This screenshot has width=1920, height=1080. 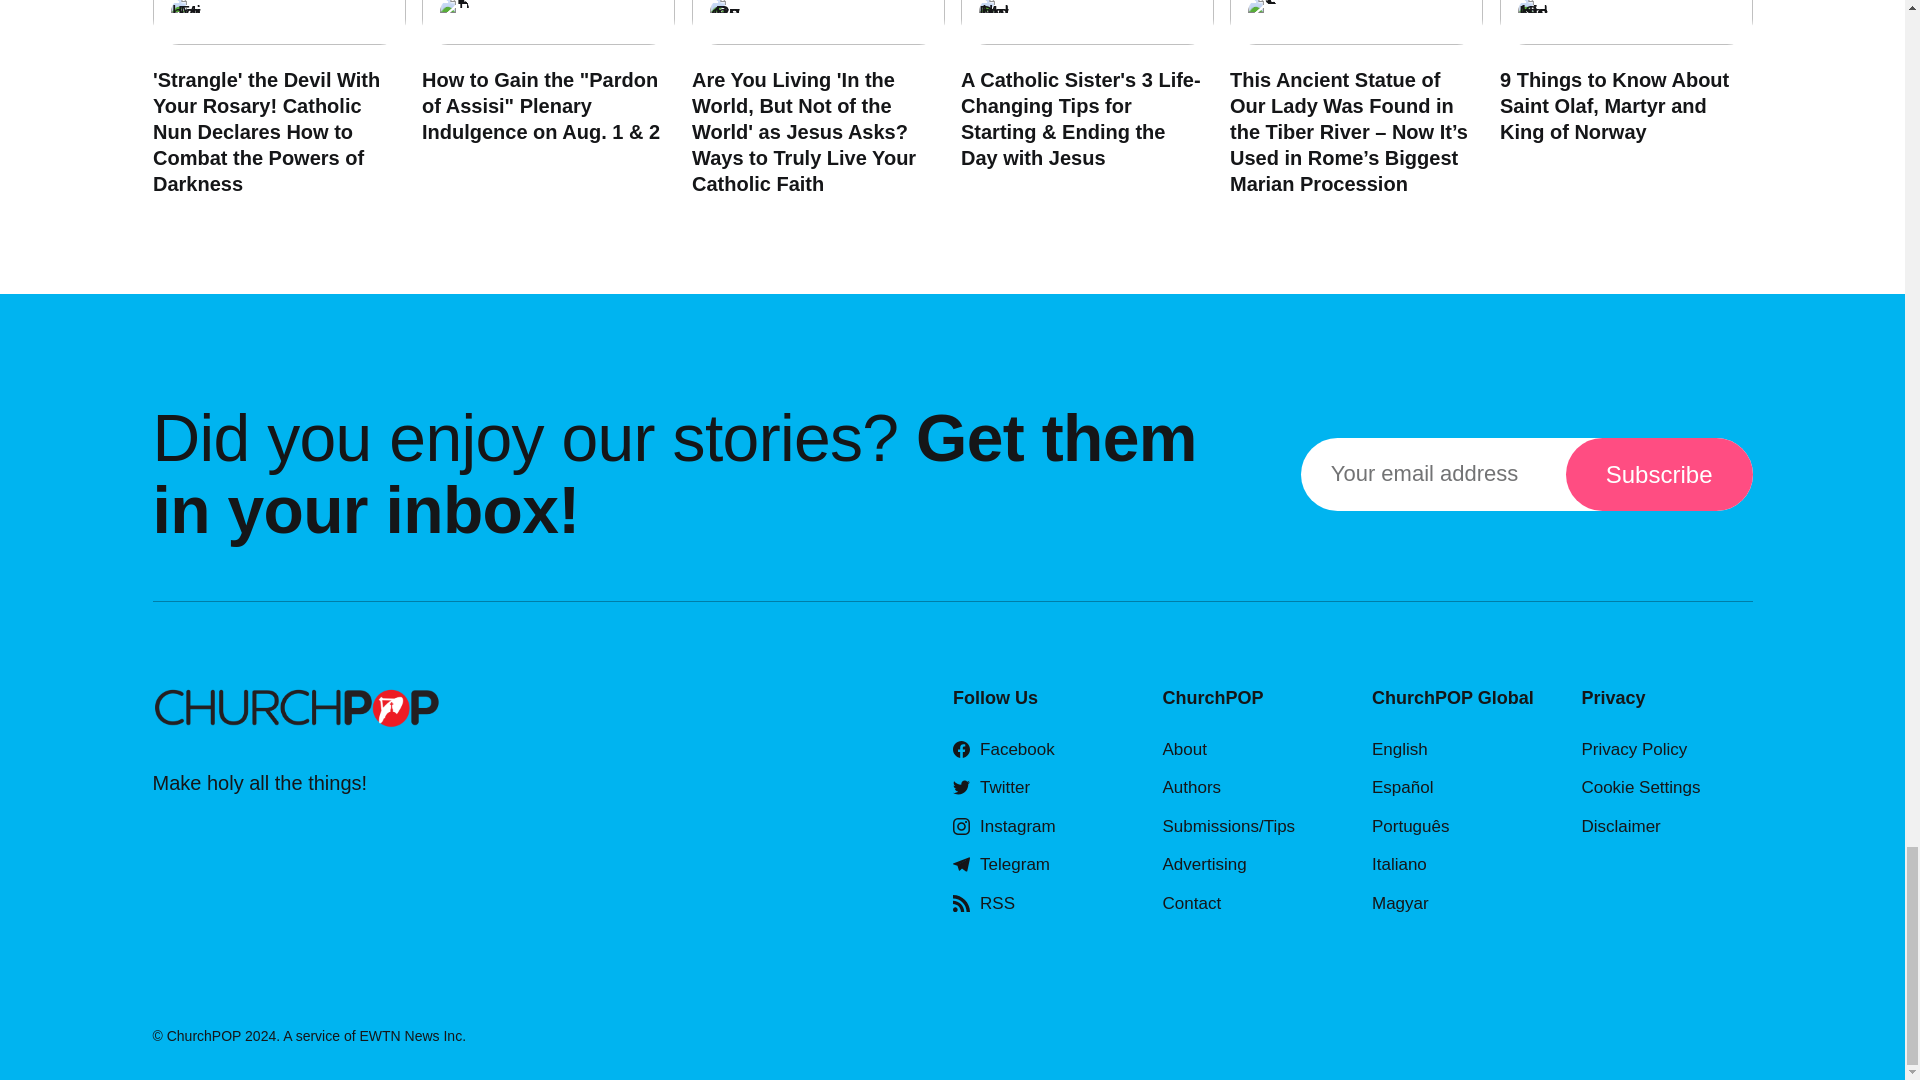 I want to click on Author: George Ryan, so click(x=724, y=14).